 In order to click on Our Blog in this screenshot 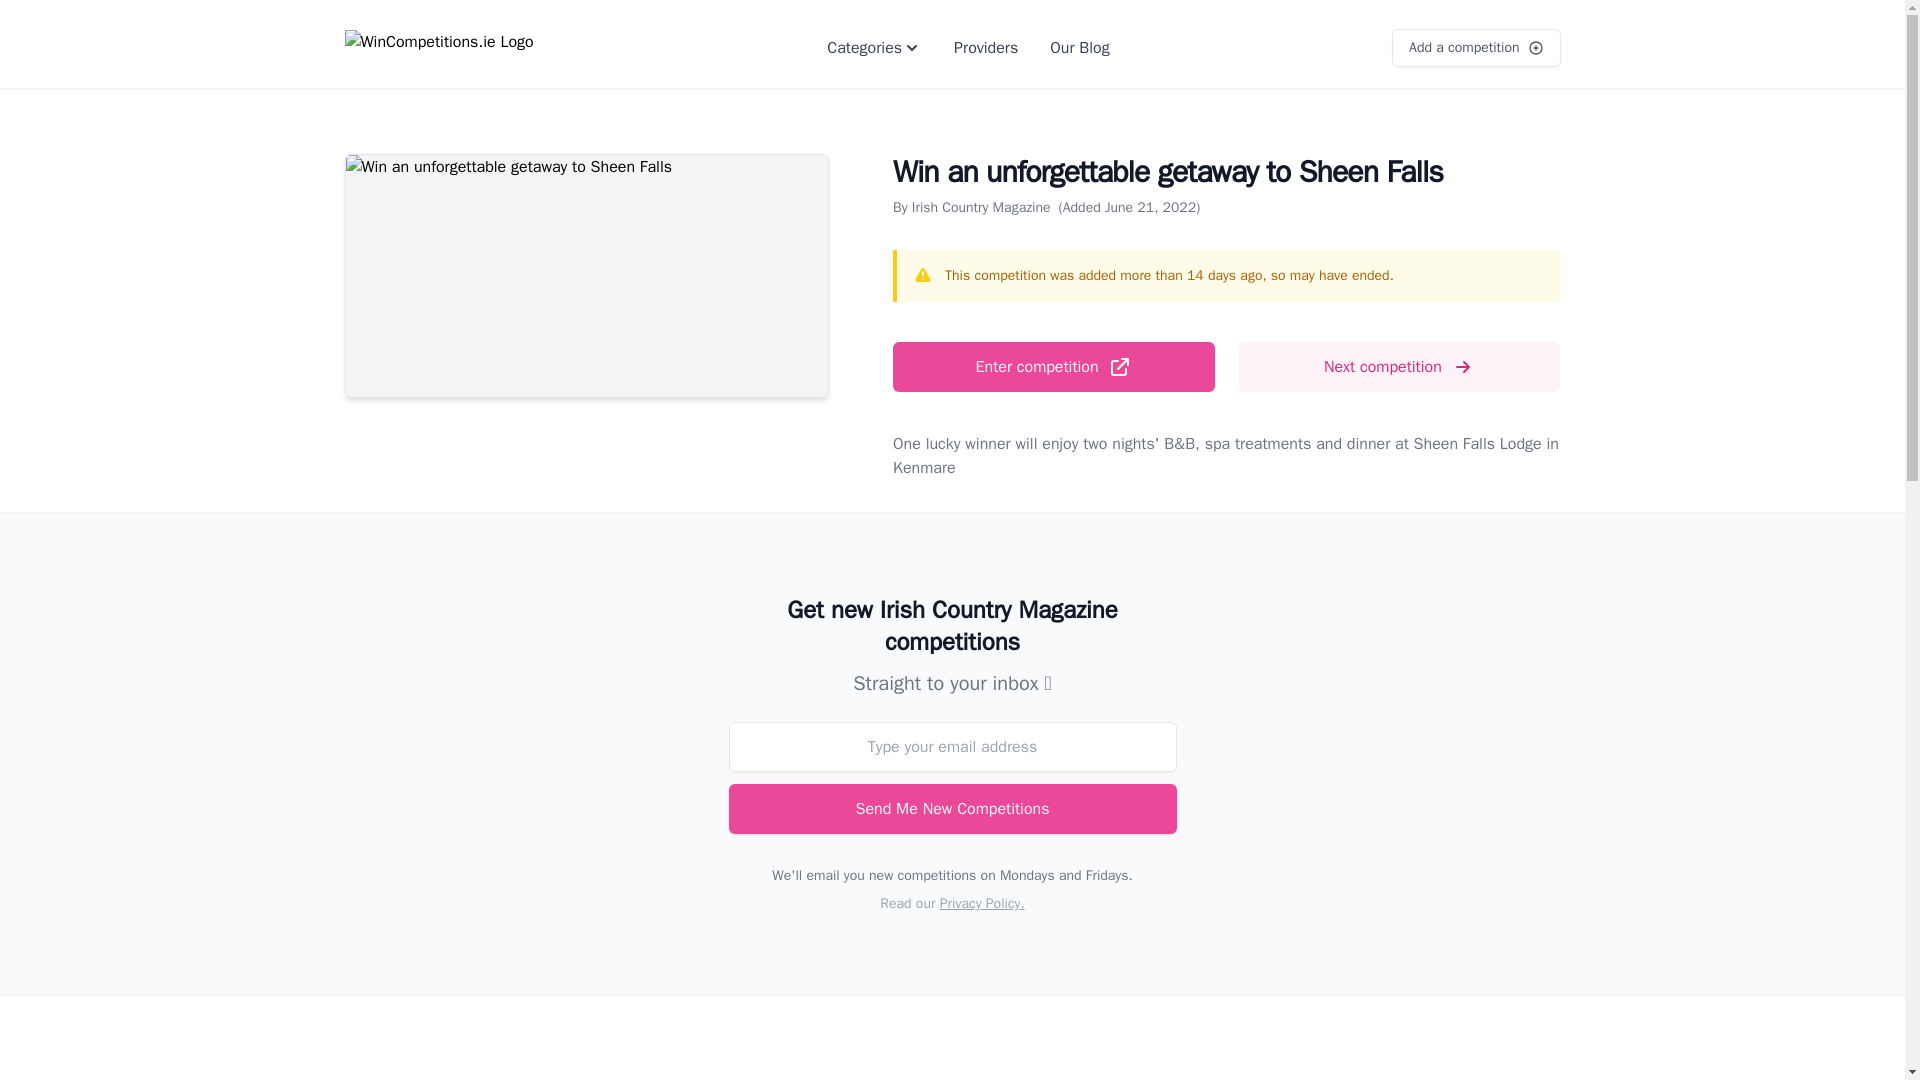, I will do `click(1080, 47)`.